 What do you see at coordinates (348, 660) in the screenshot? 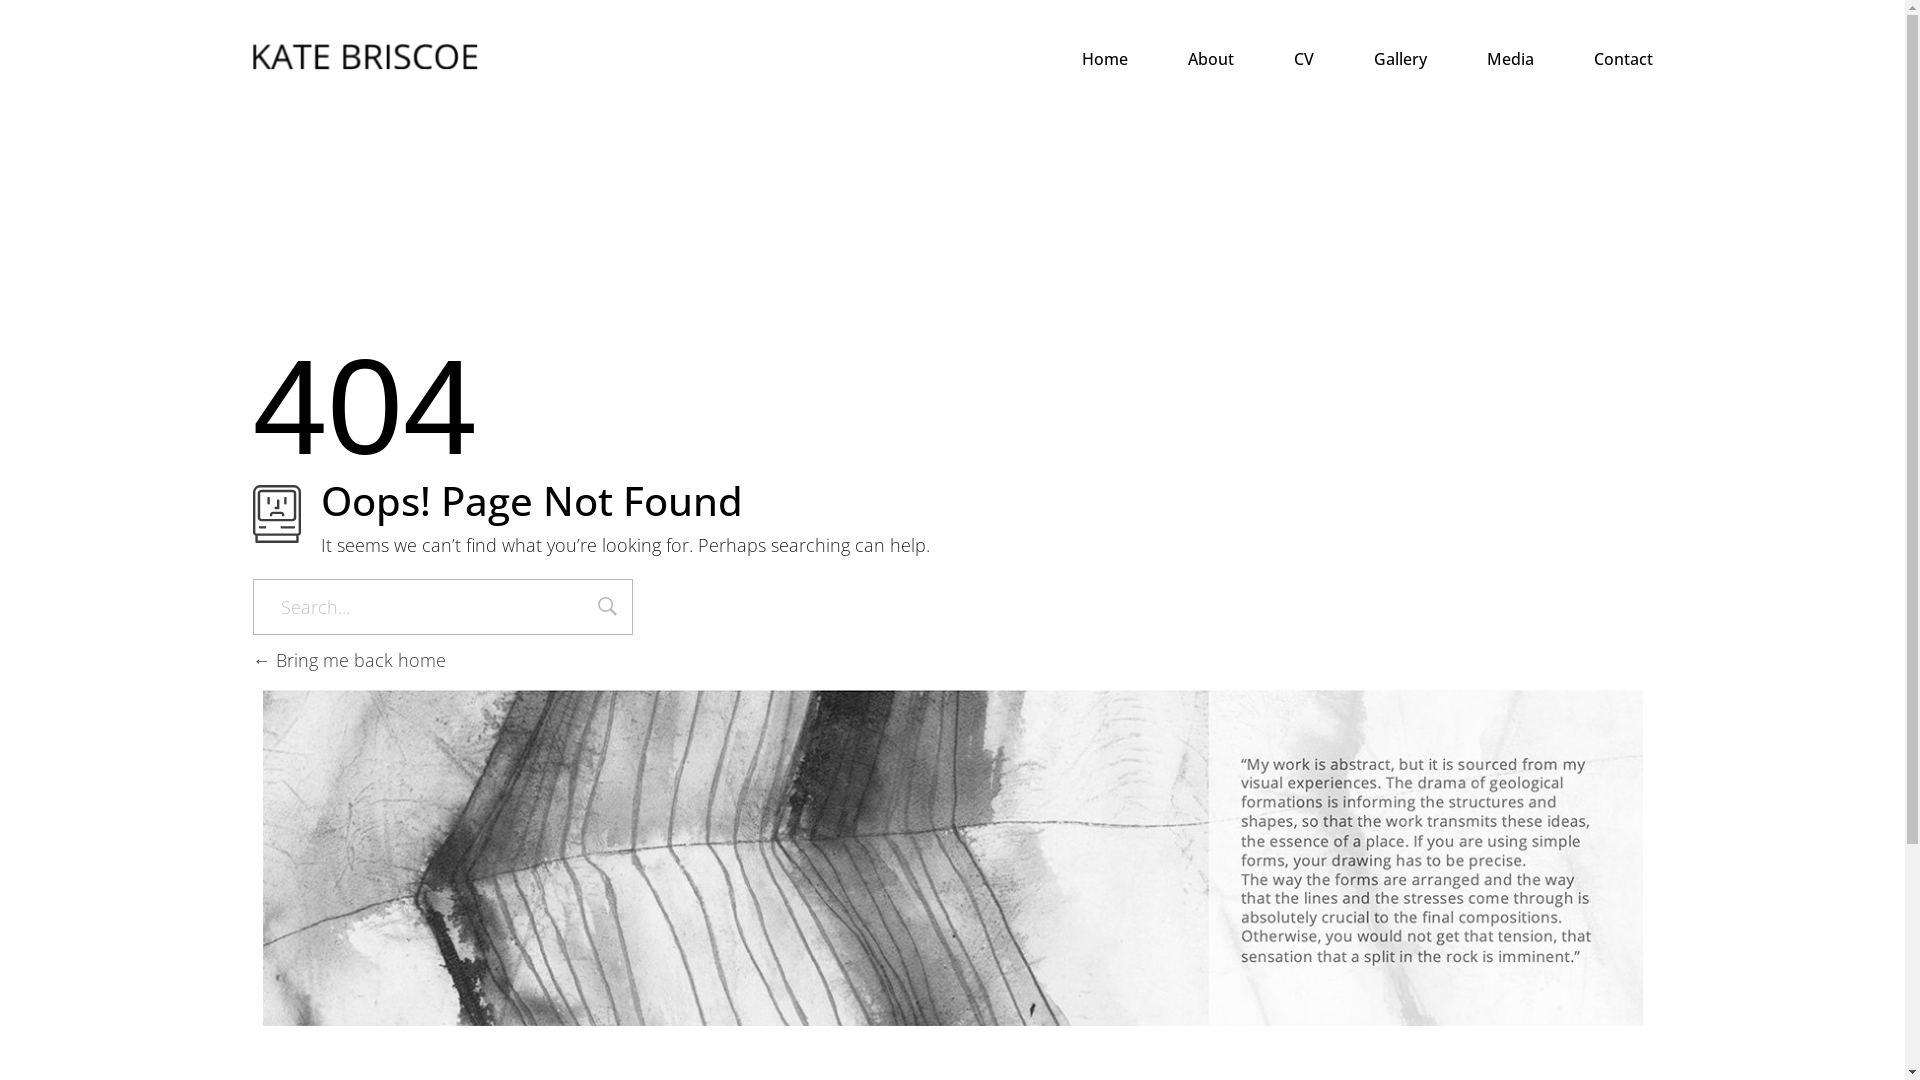
I see `Bring me back home` at bounding box center [348, 660].